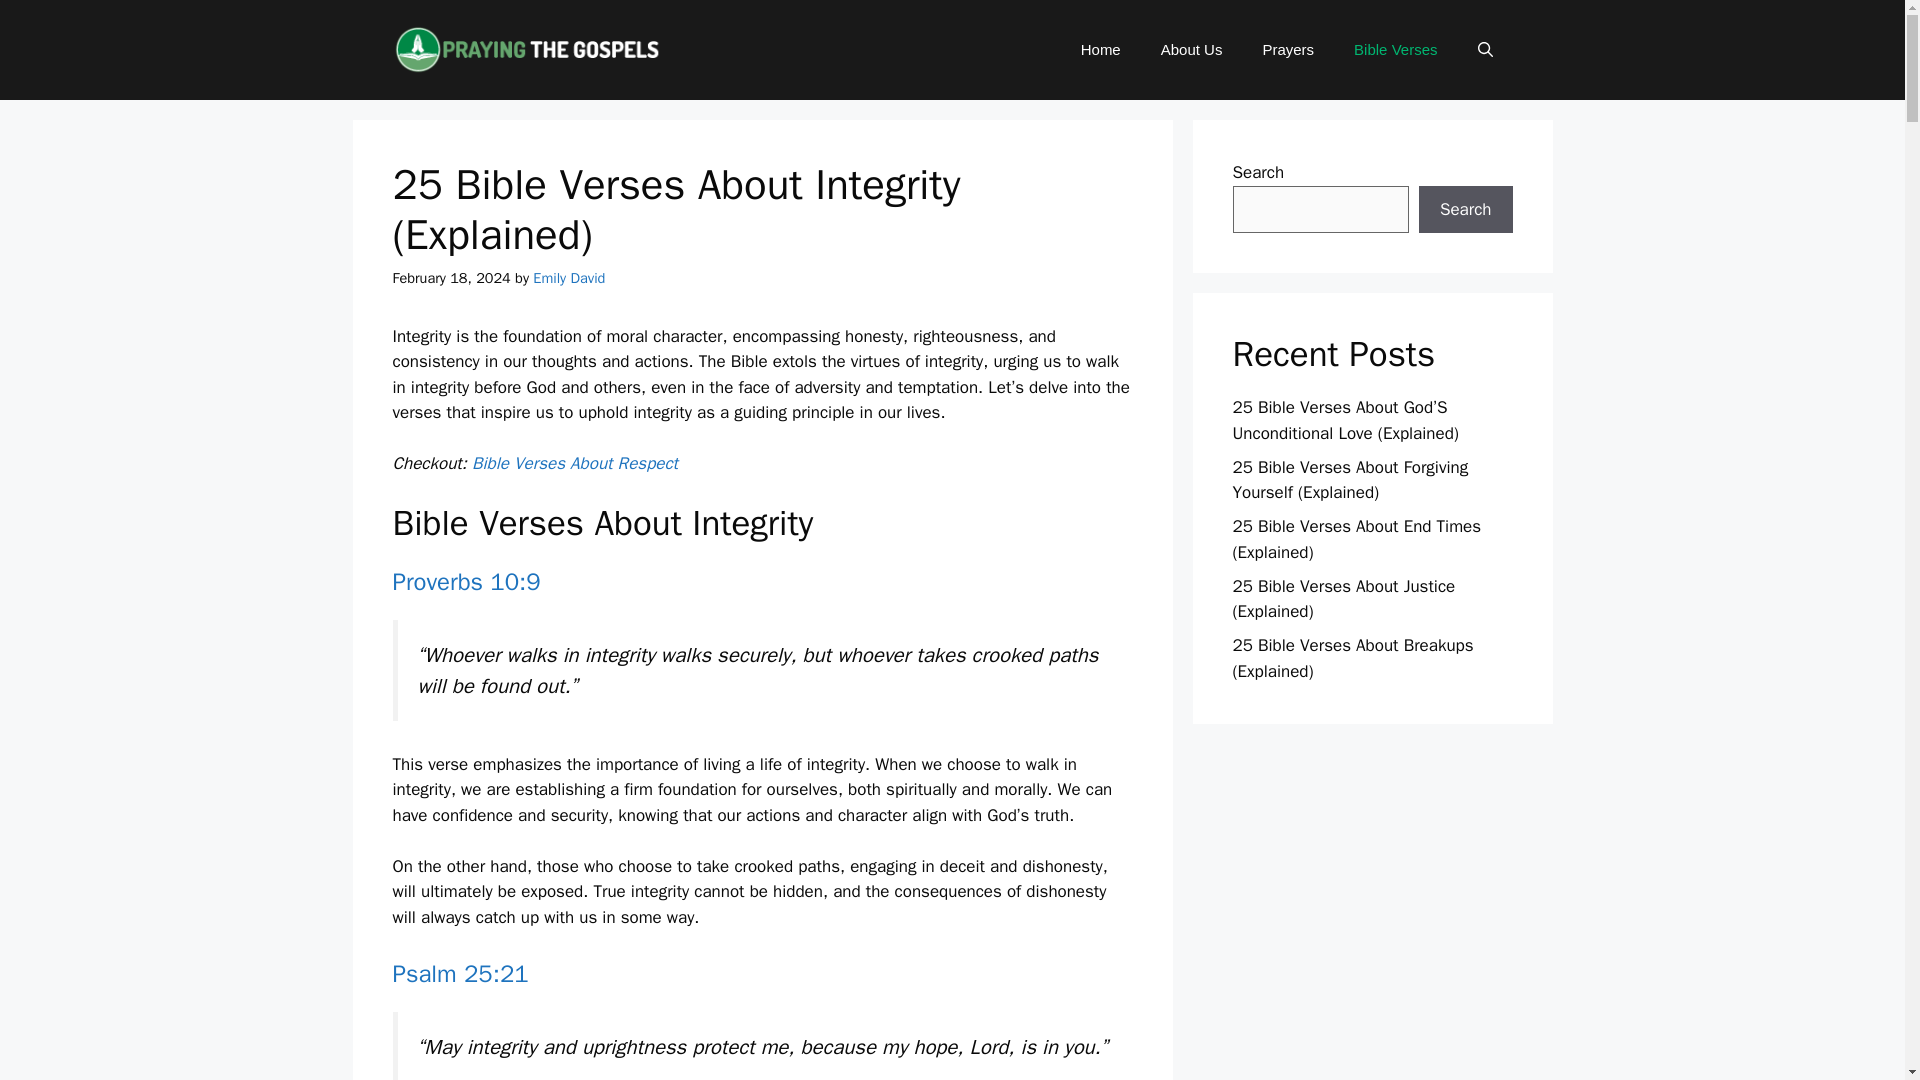 This screenshot has height=1080, width=1920. What do you see at coordinates (568, 278) in the screenshot?
I see `View all posts by Emily David` at bounding box center [568, 278].